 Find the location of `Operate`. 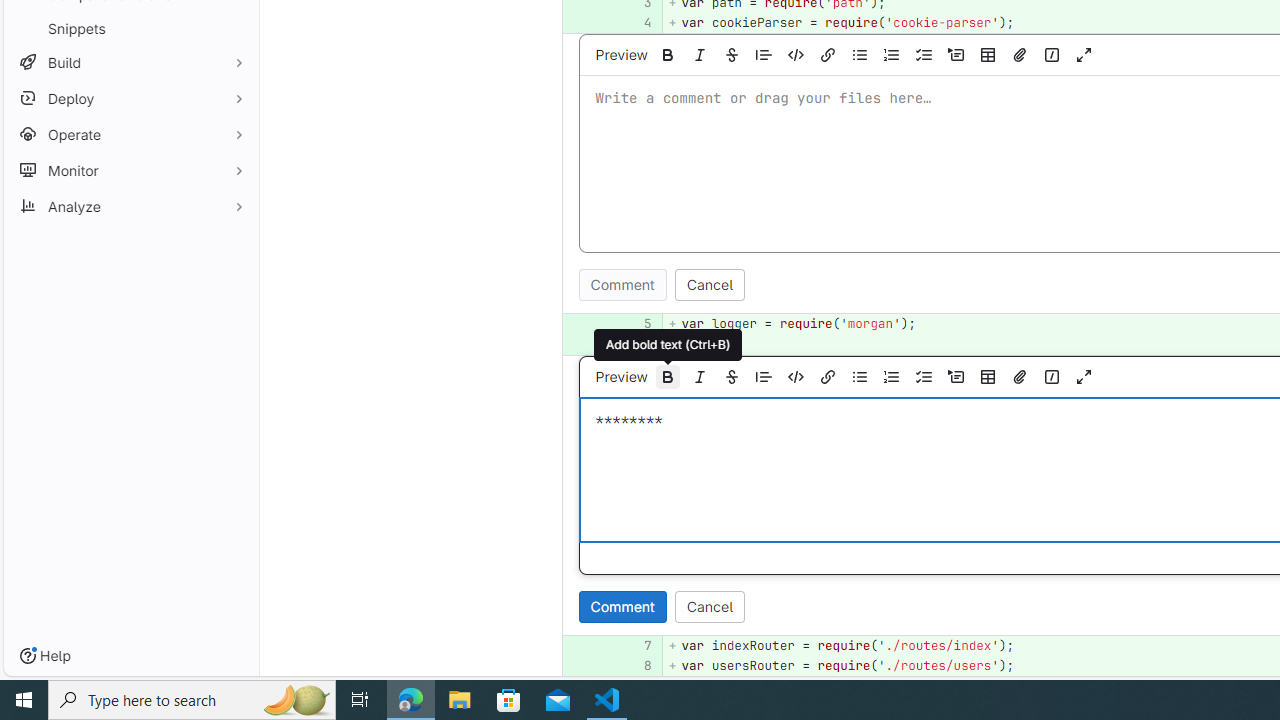

Operate is located at coordinates (130, 134).